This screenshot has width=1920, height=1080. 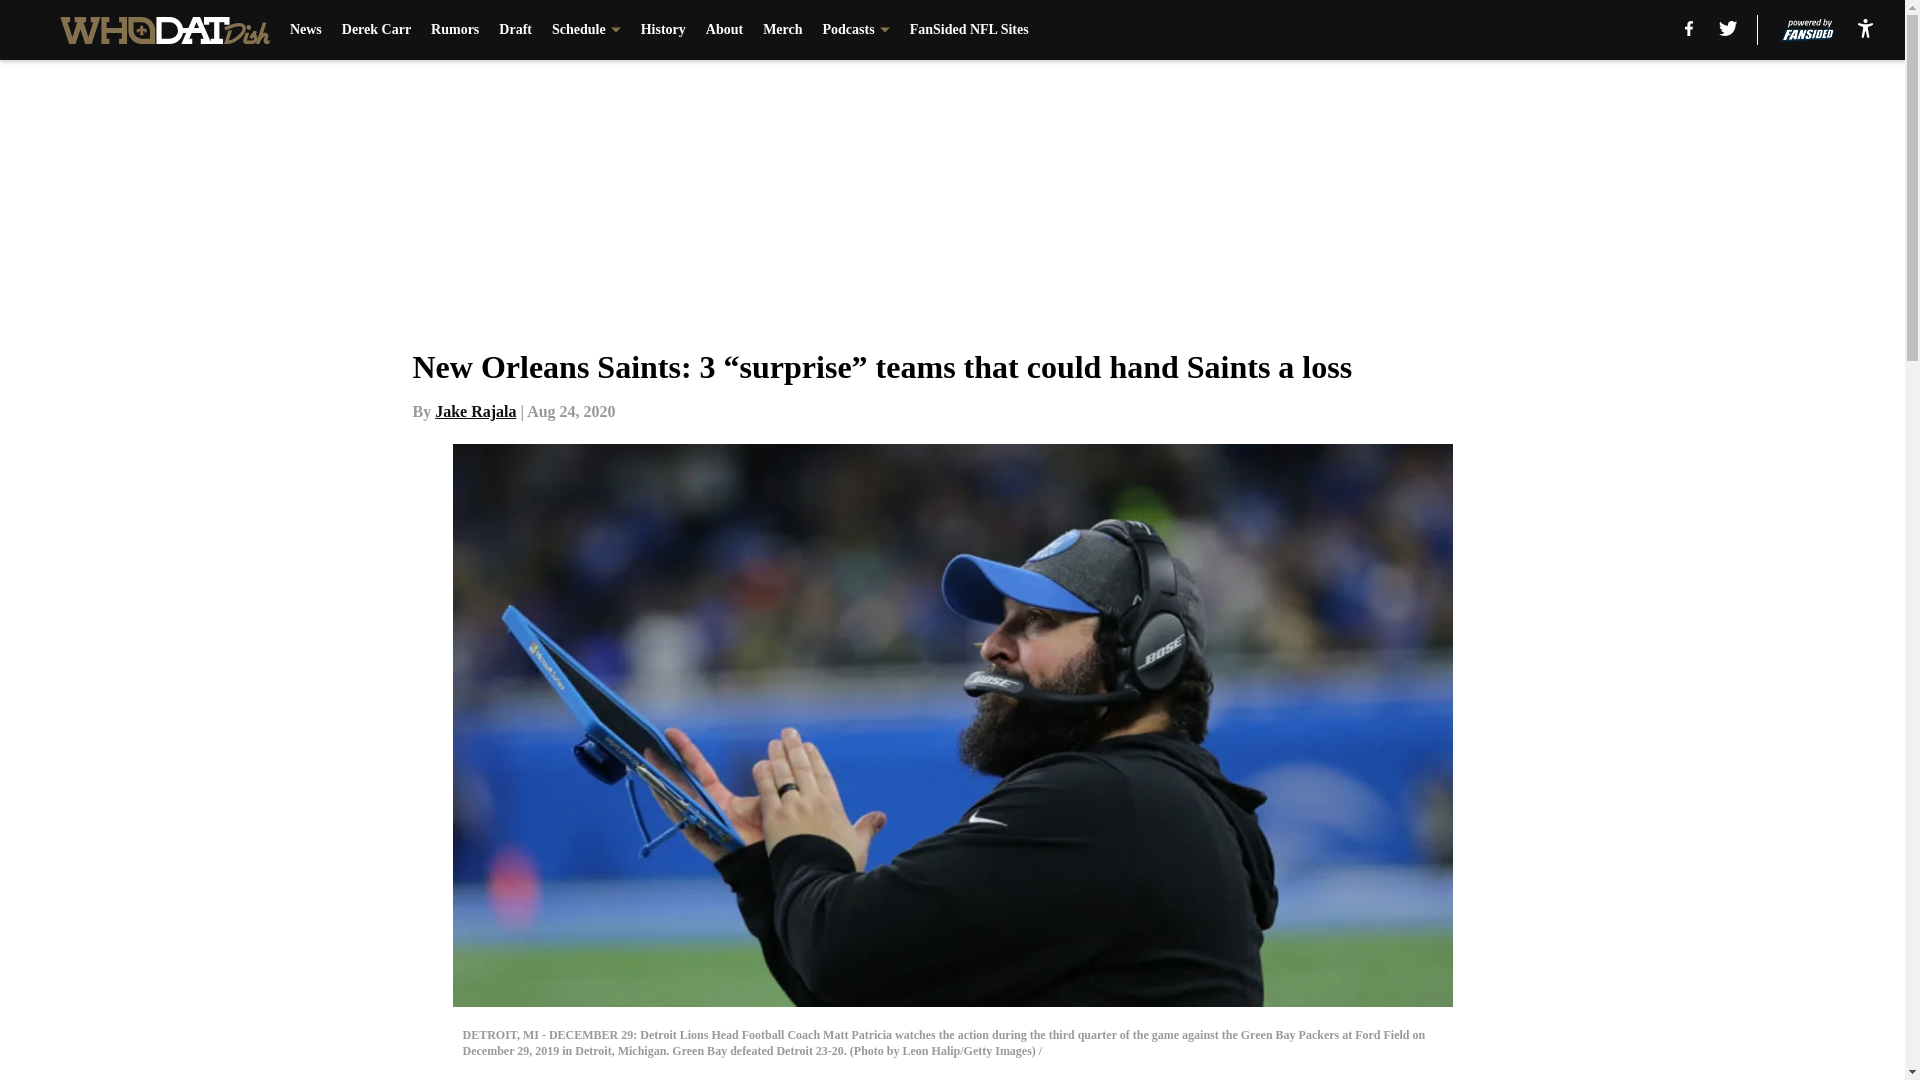 What do you see at coordinates (515, 30) in the screenshot?
I see `Draft` at bounding box center [515, 30].